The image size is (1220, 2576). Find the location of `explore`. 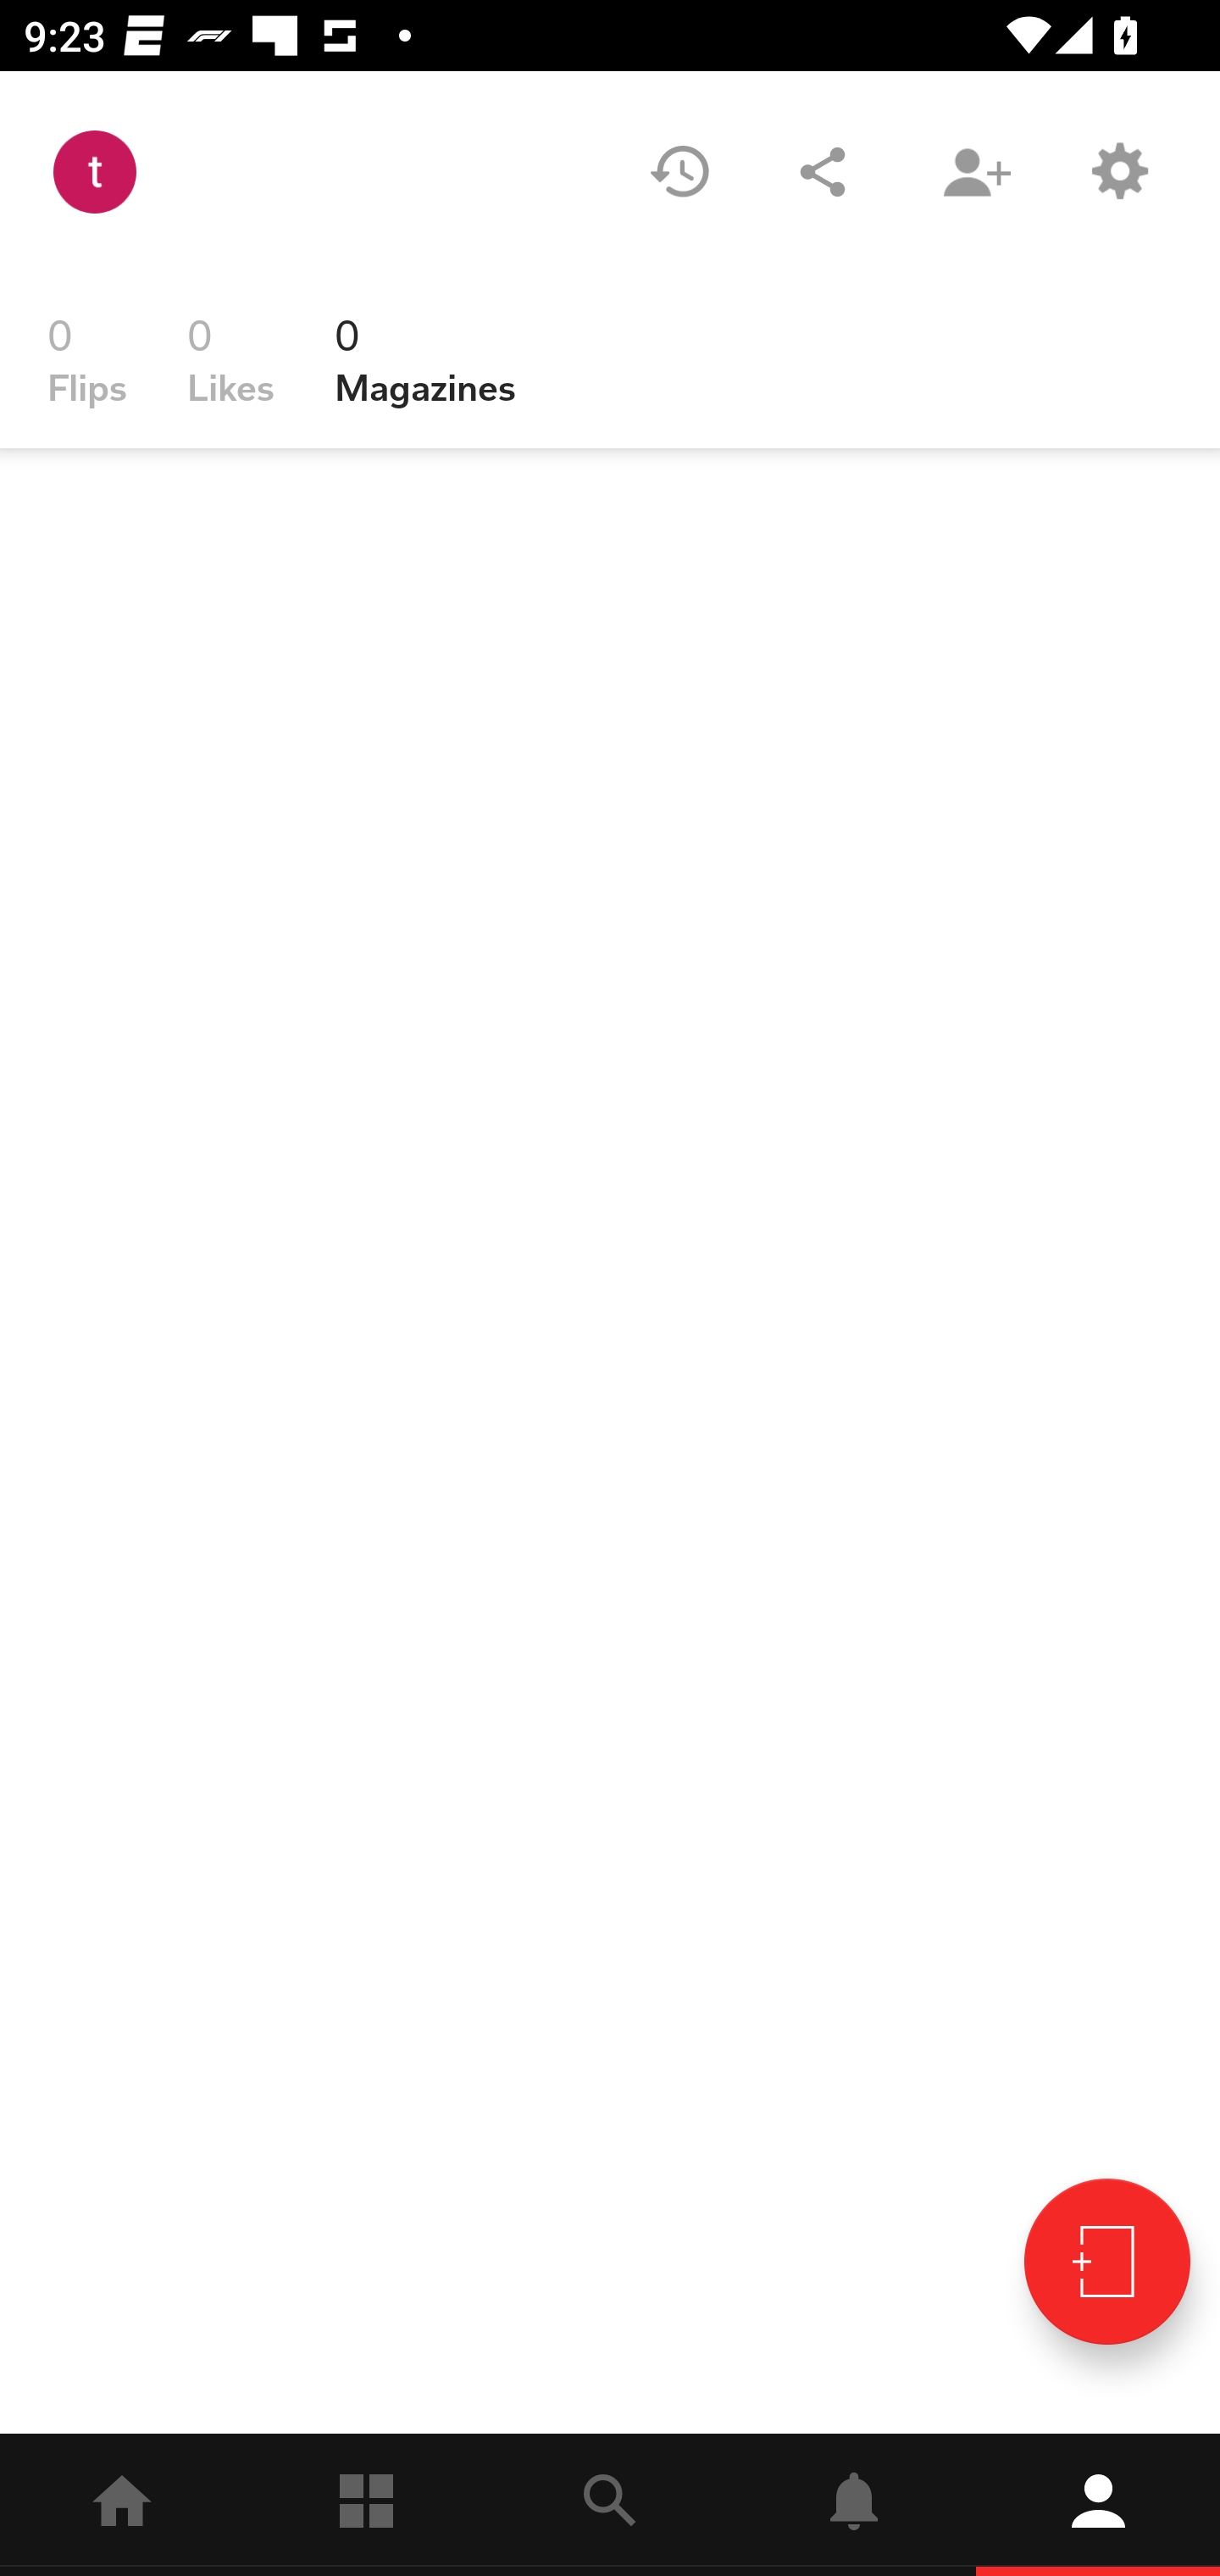

explore is located at coordinates (610, 2505).